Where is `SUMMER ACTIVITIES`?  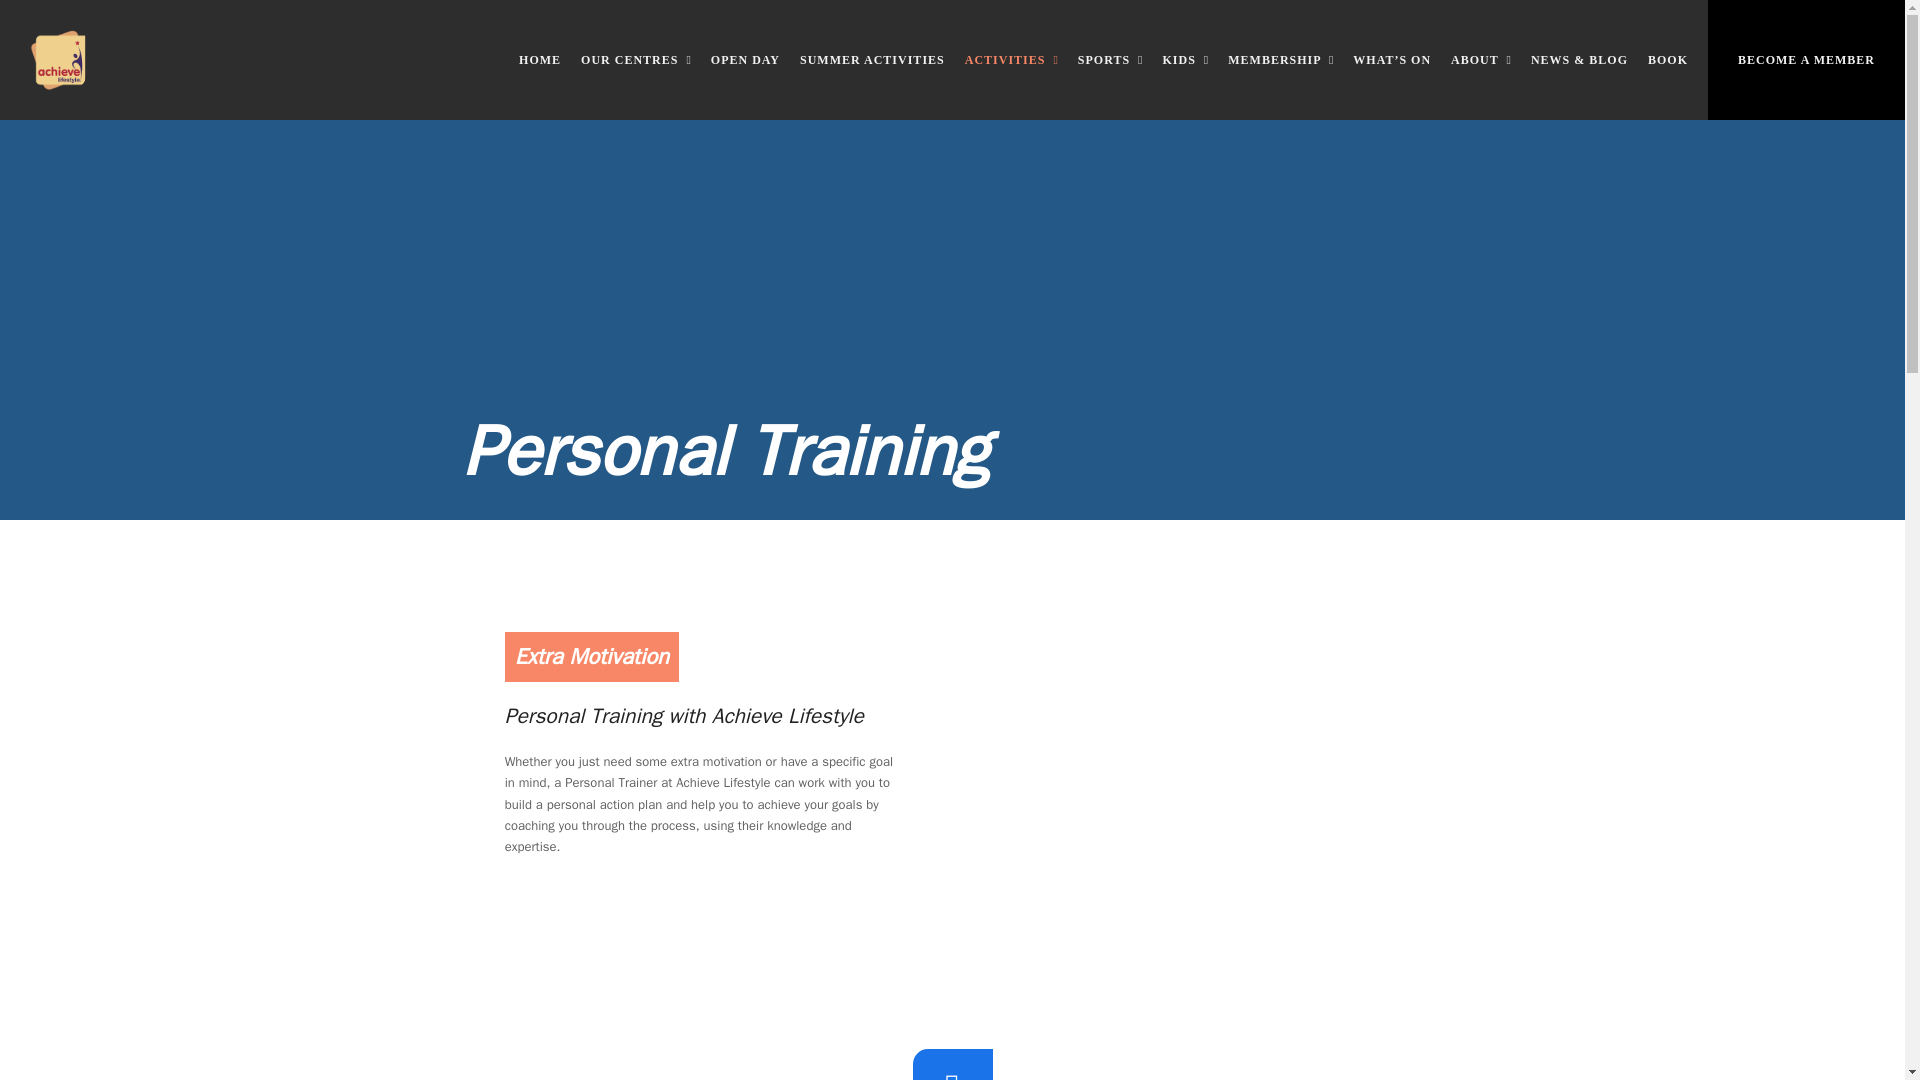 SUMMER ACTIVITIES is located at coordinates (872, 60).